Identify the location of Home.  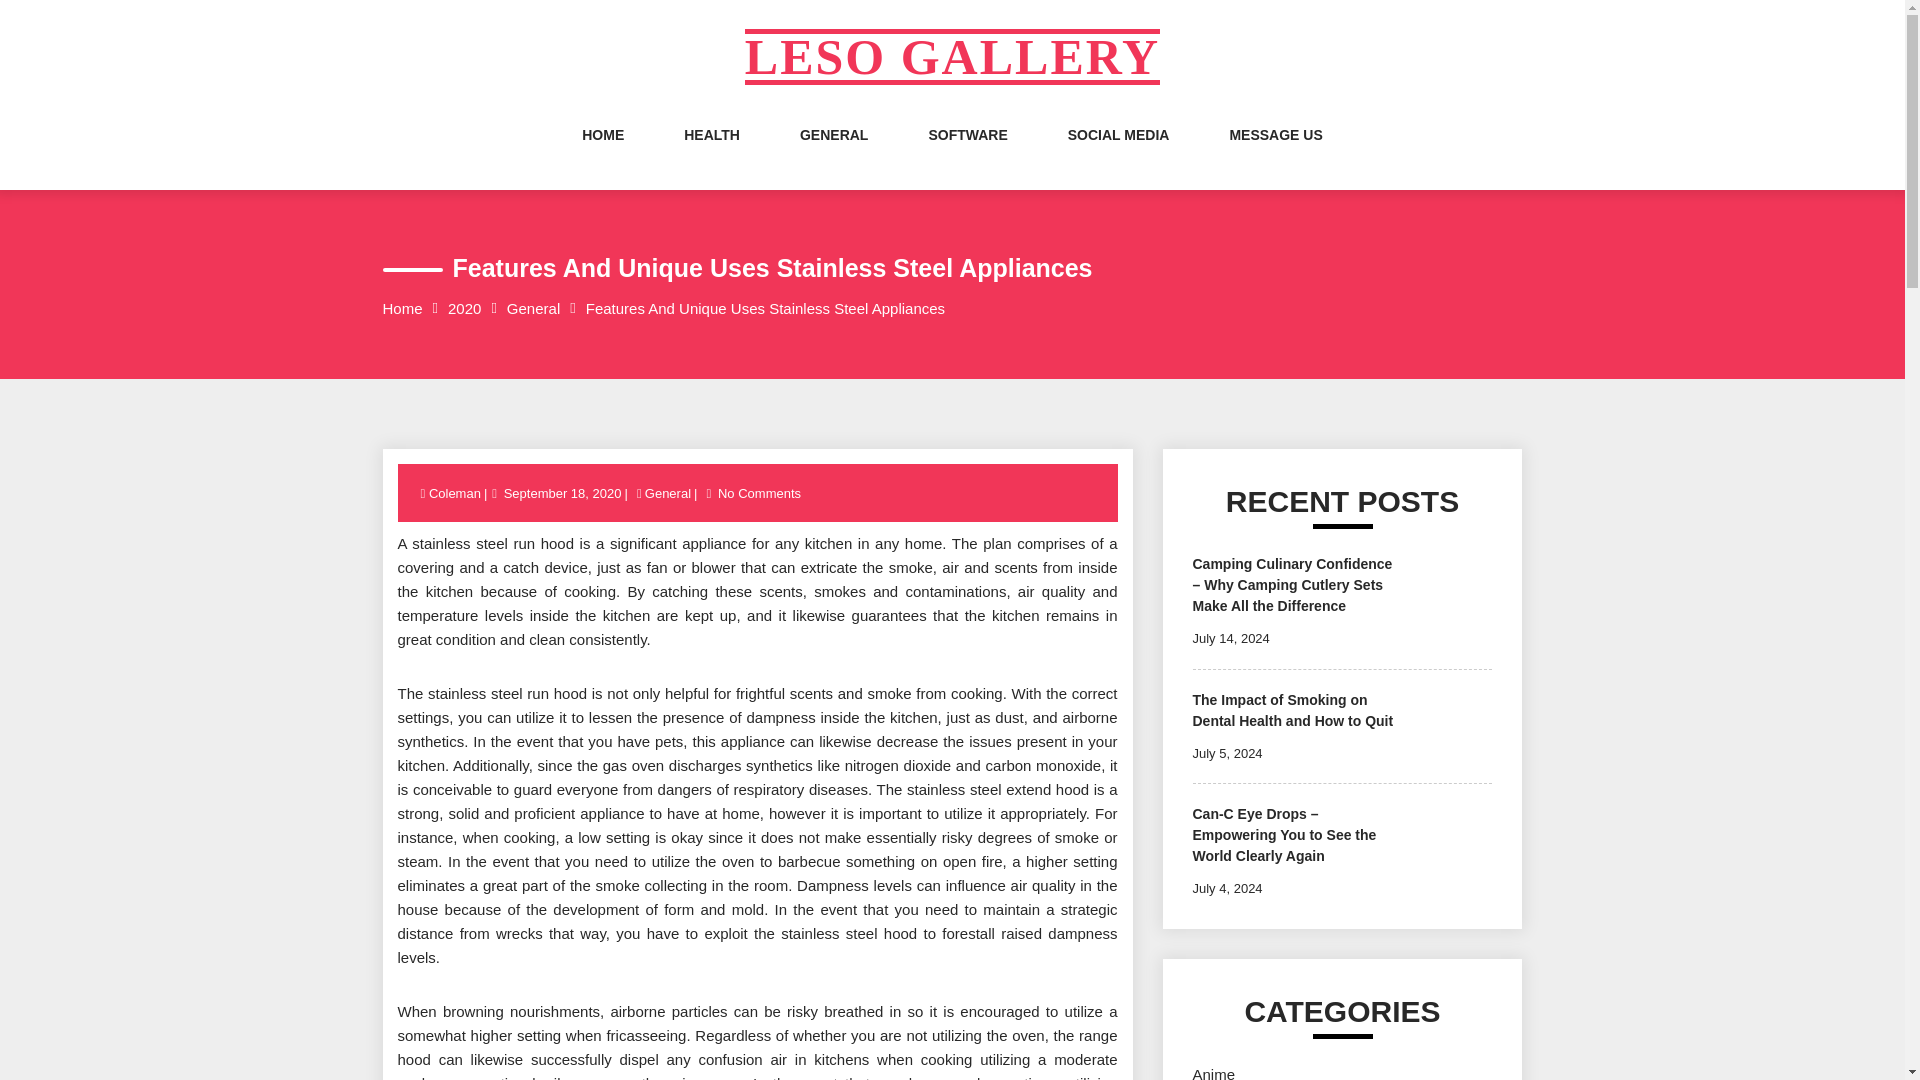
(402, 308).